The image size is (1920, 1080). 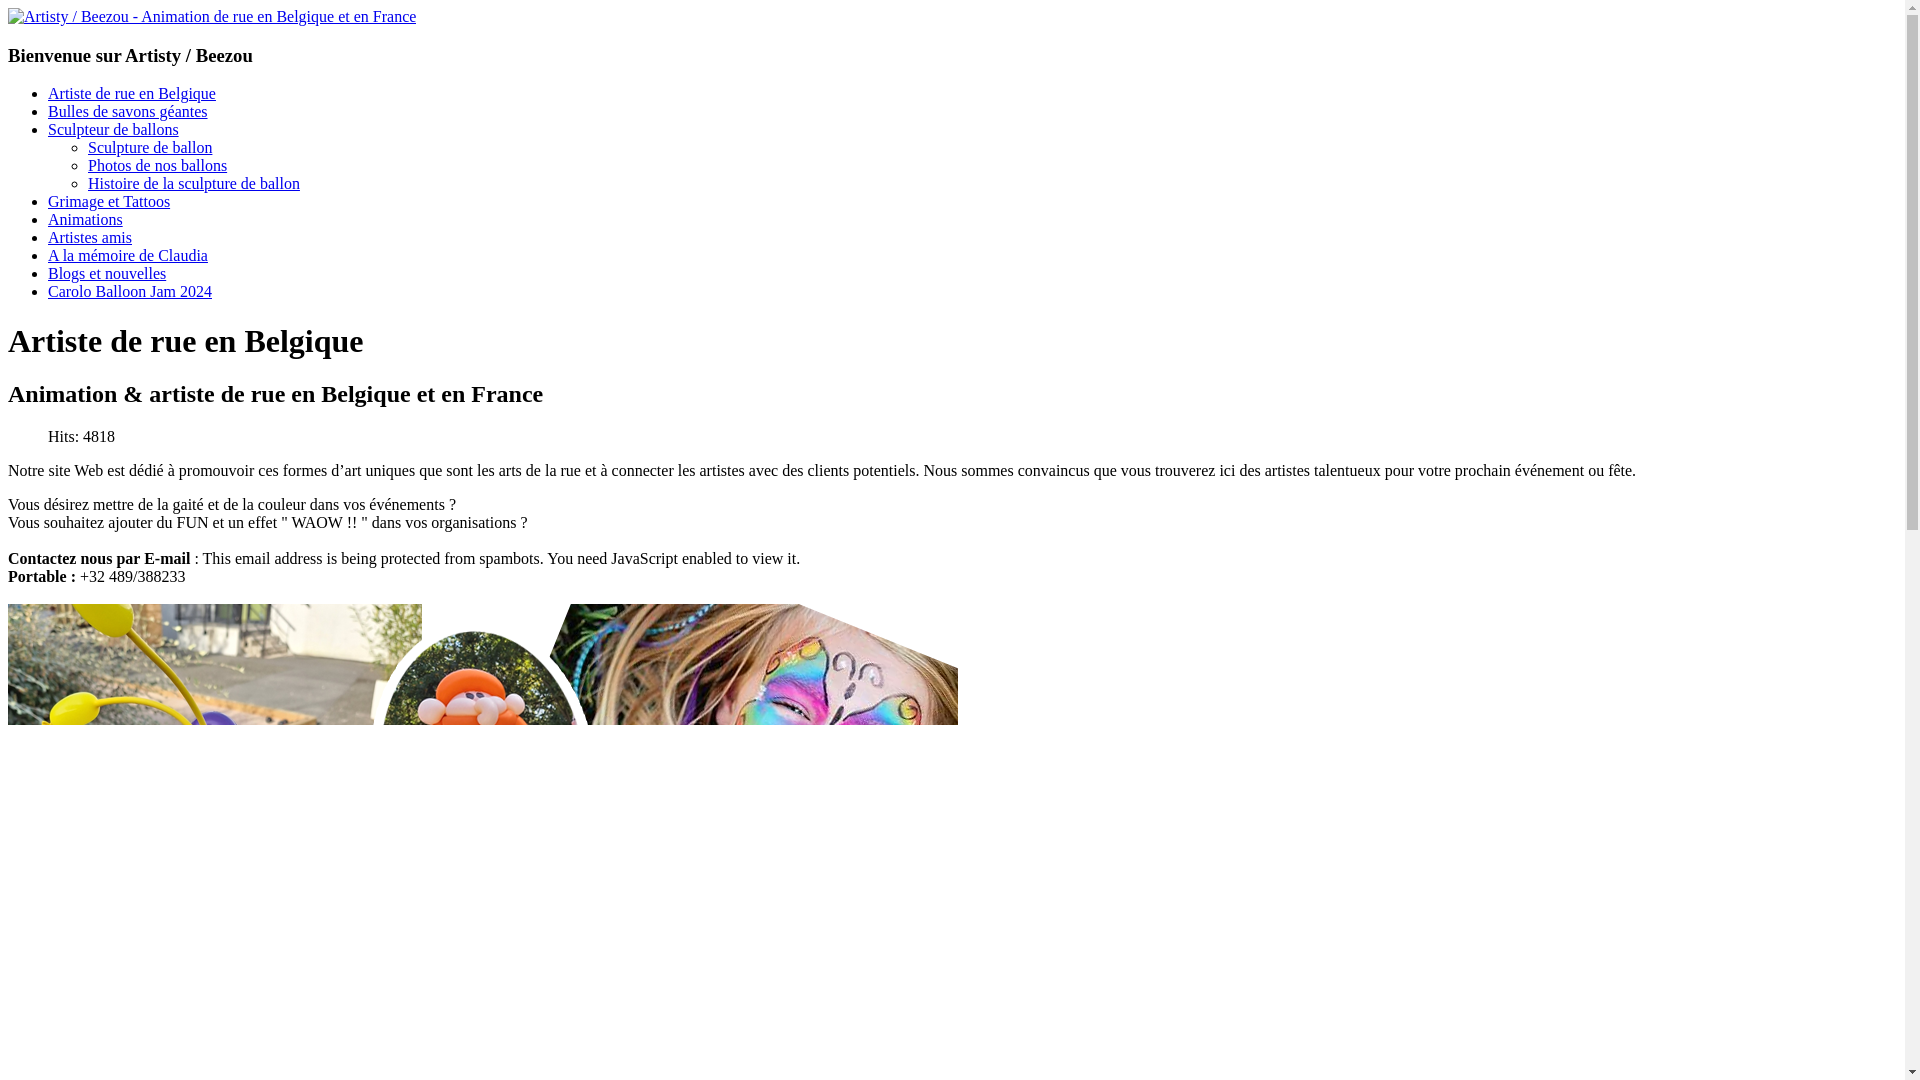 What do you see at coordinates (90, 238) in the screenshot?
I see `Artistes amis` at bounding box center [90, 238].